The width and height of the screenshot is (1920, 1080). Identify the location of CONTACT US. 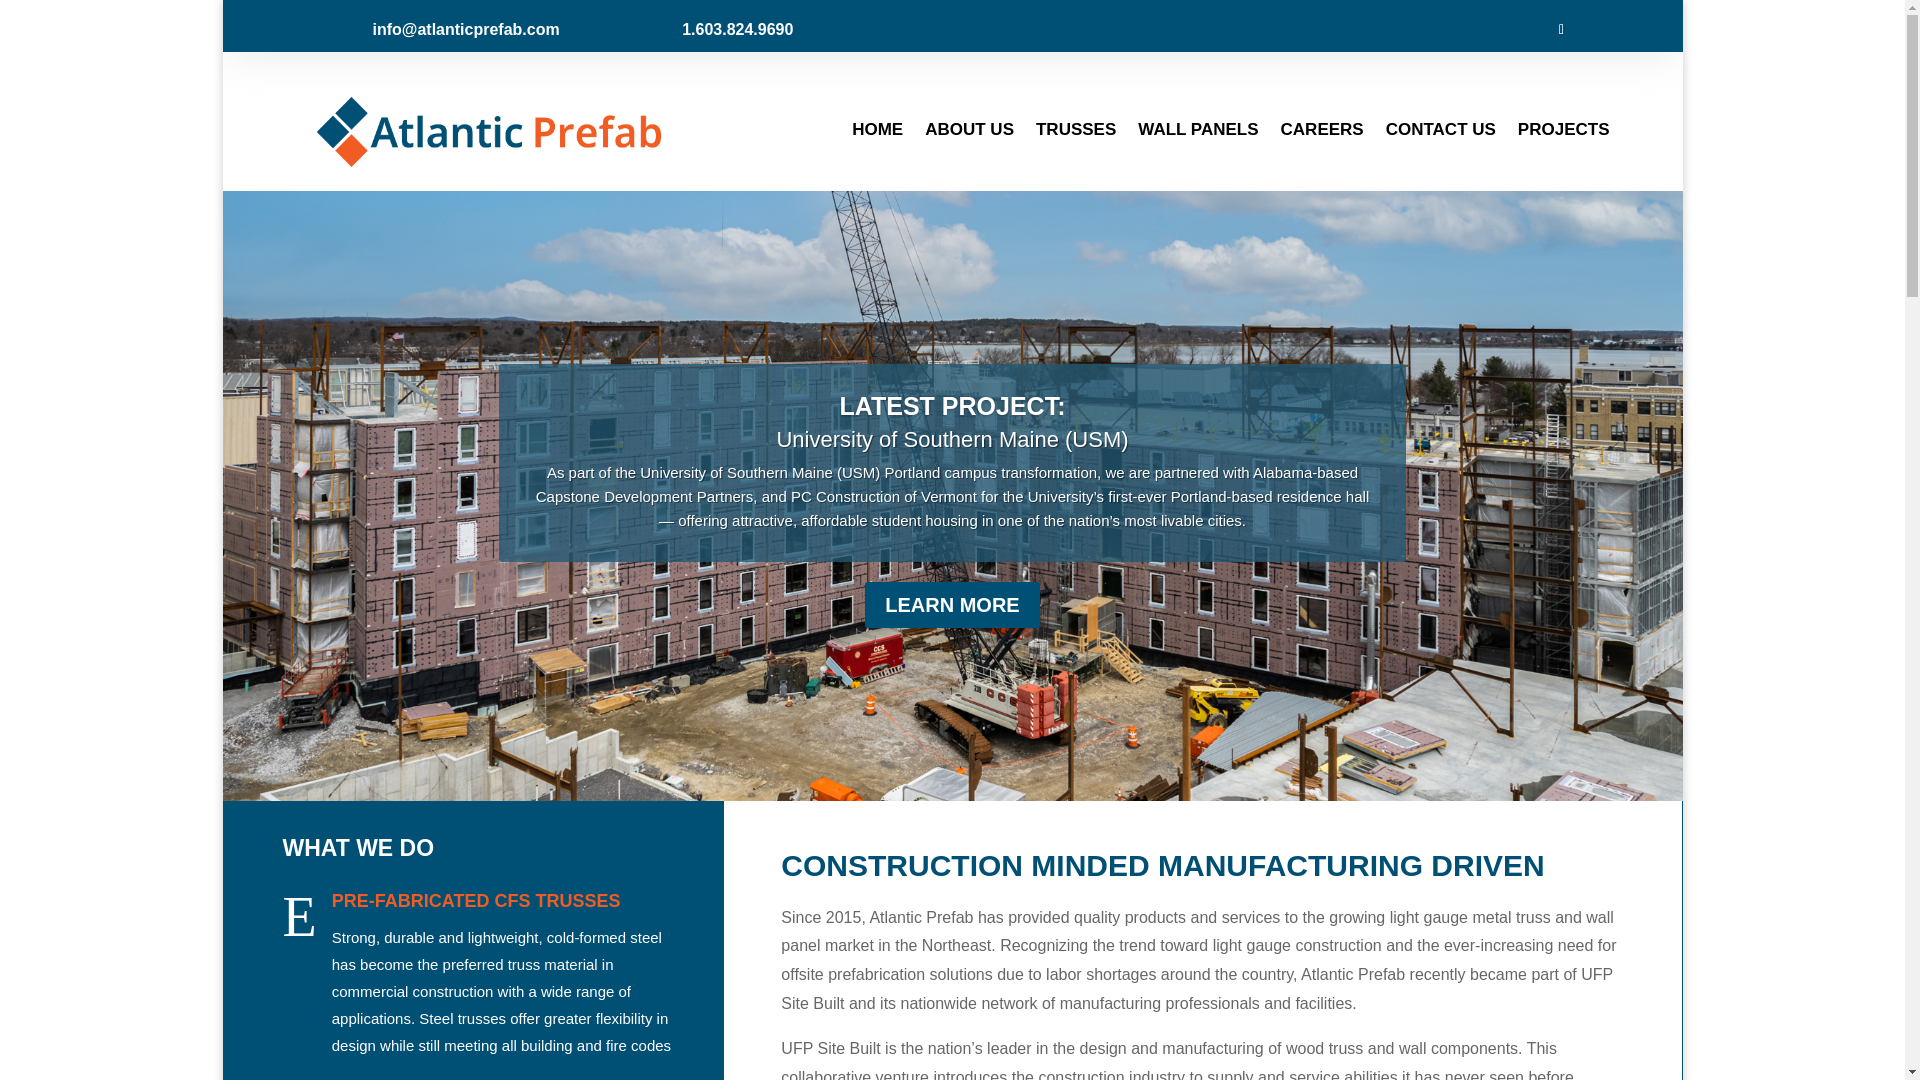
(1440, 130).